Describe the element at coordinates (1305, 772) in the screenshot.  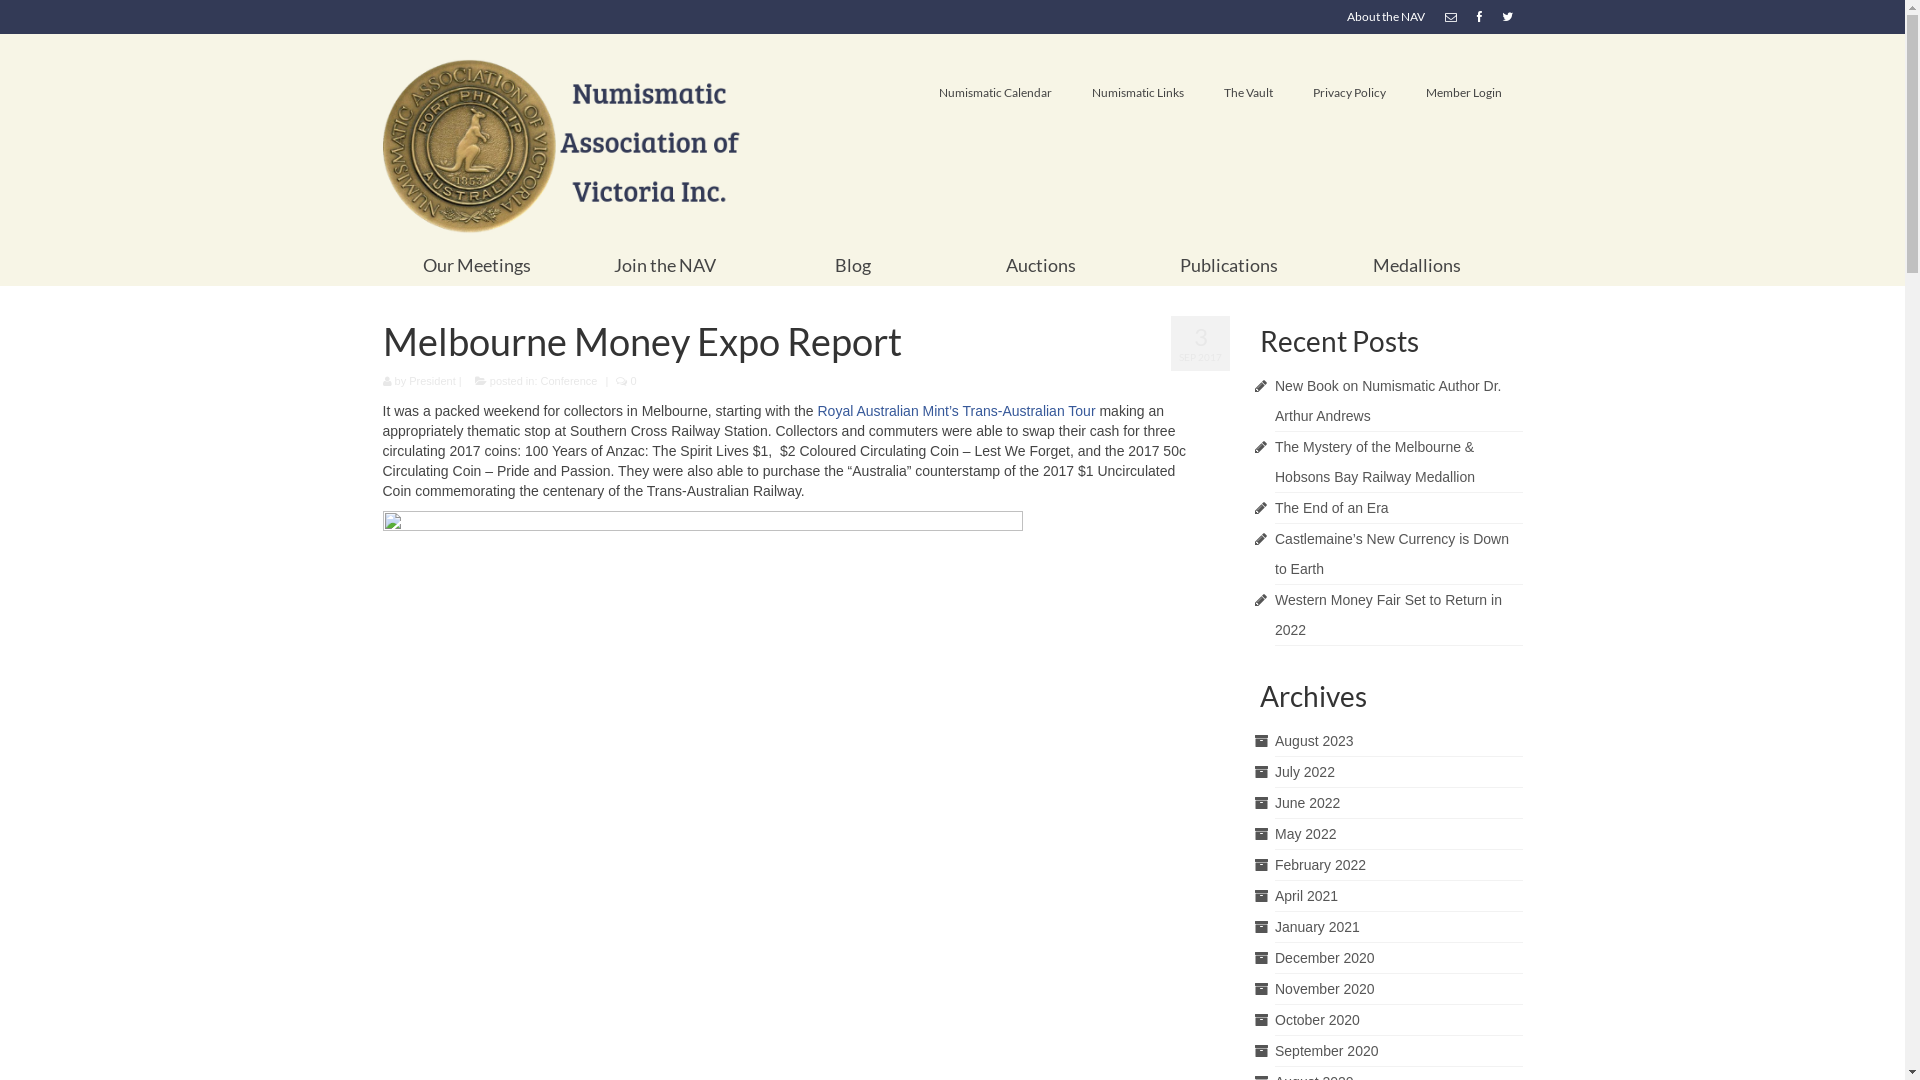
I see `July 2022` at that location.